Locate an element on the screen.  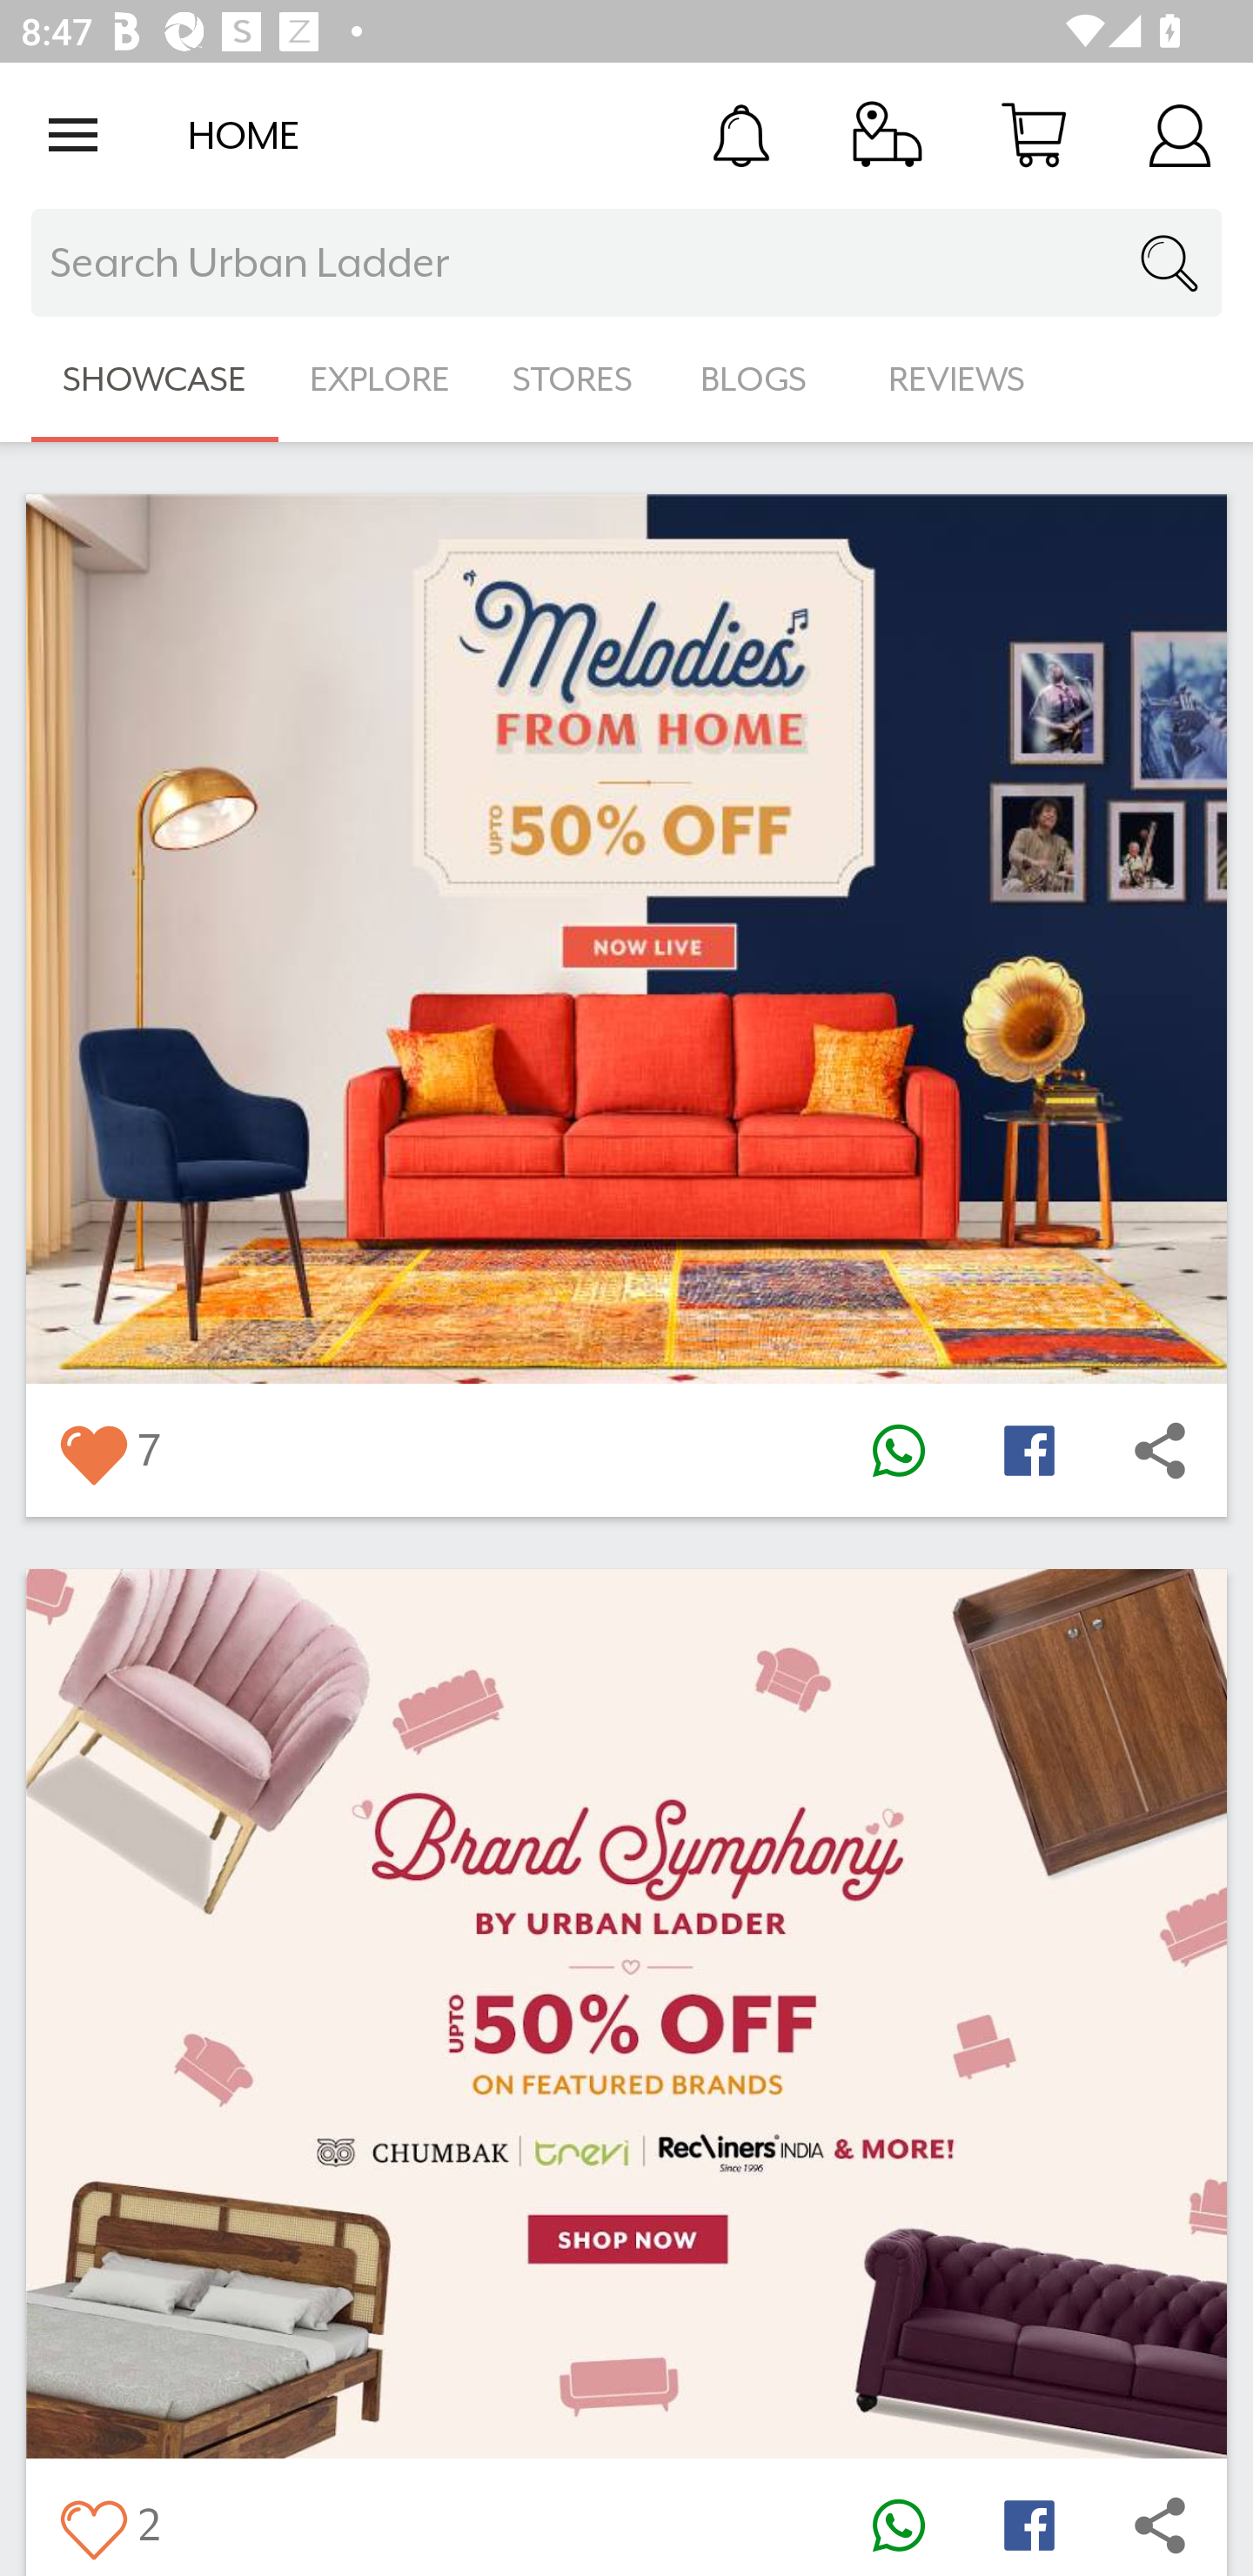
 is located at coordinates (898, 2524).